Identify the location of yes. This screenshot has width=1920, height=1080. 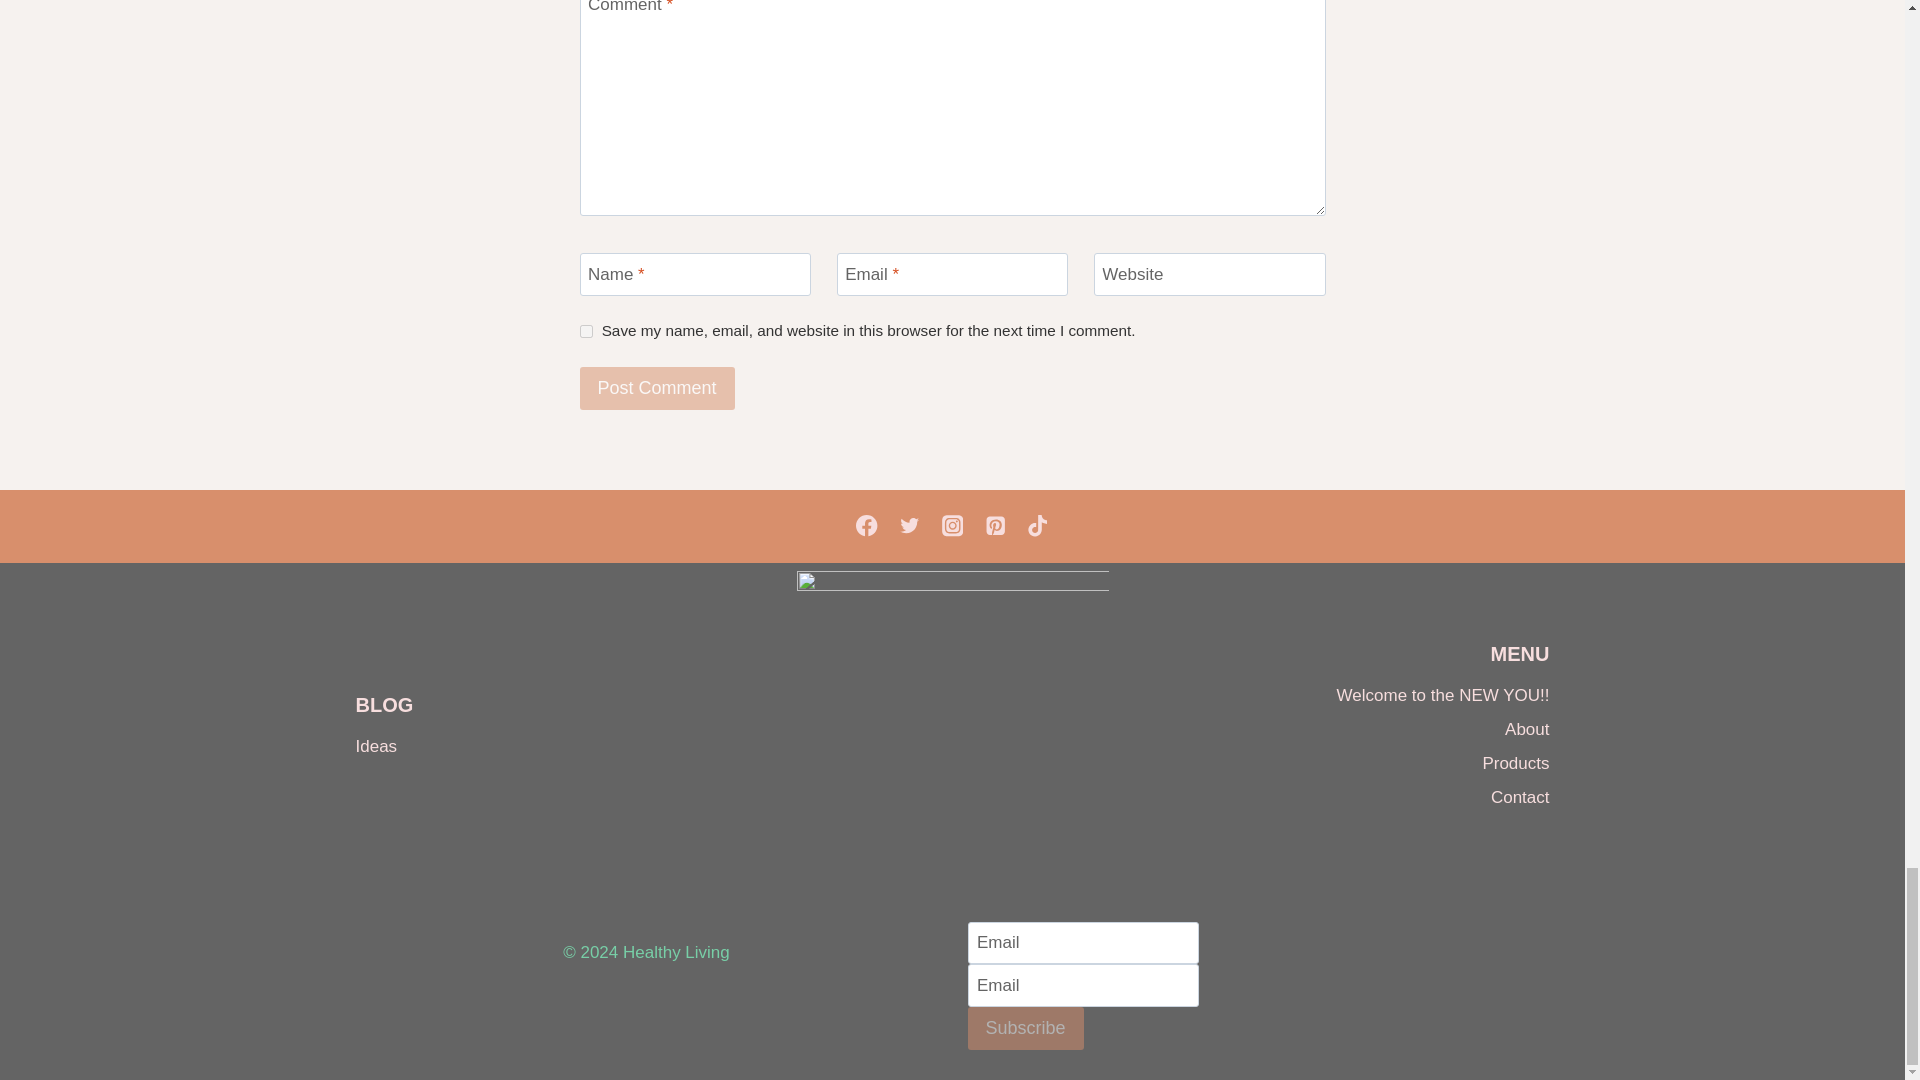
(586, 332).